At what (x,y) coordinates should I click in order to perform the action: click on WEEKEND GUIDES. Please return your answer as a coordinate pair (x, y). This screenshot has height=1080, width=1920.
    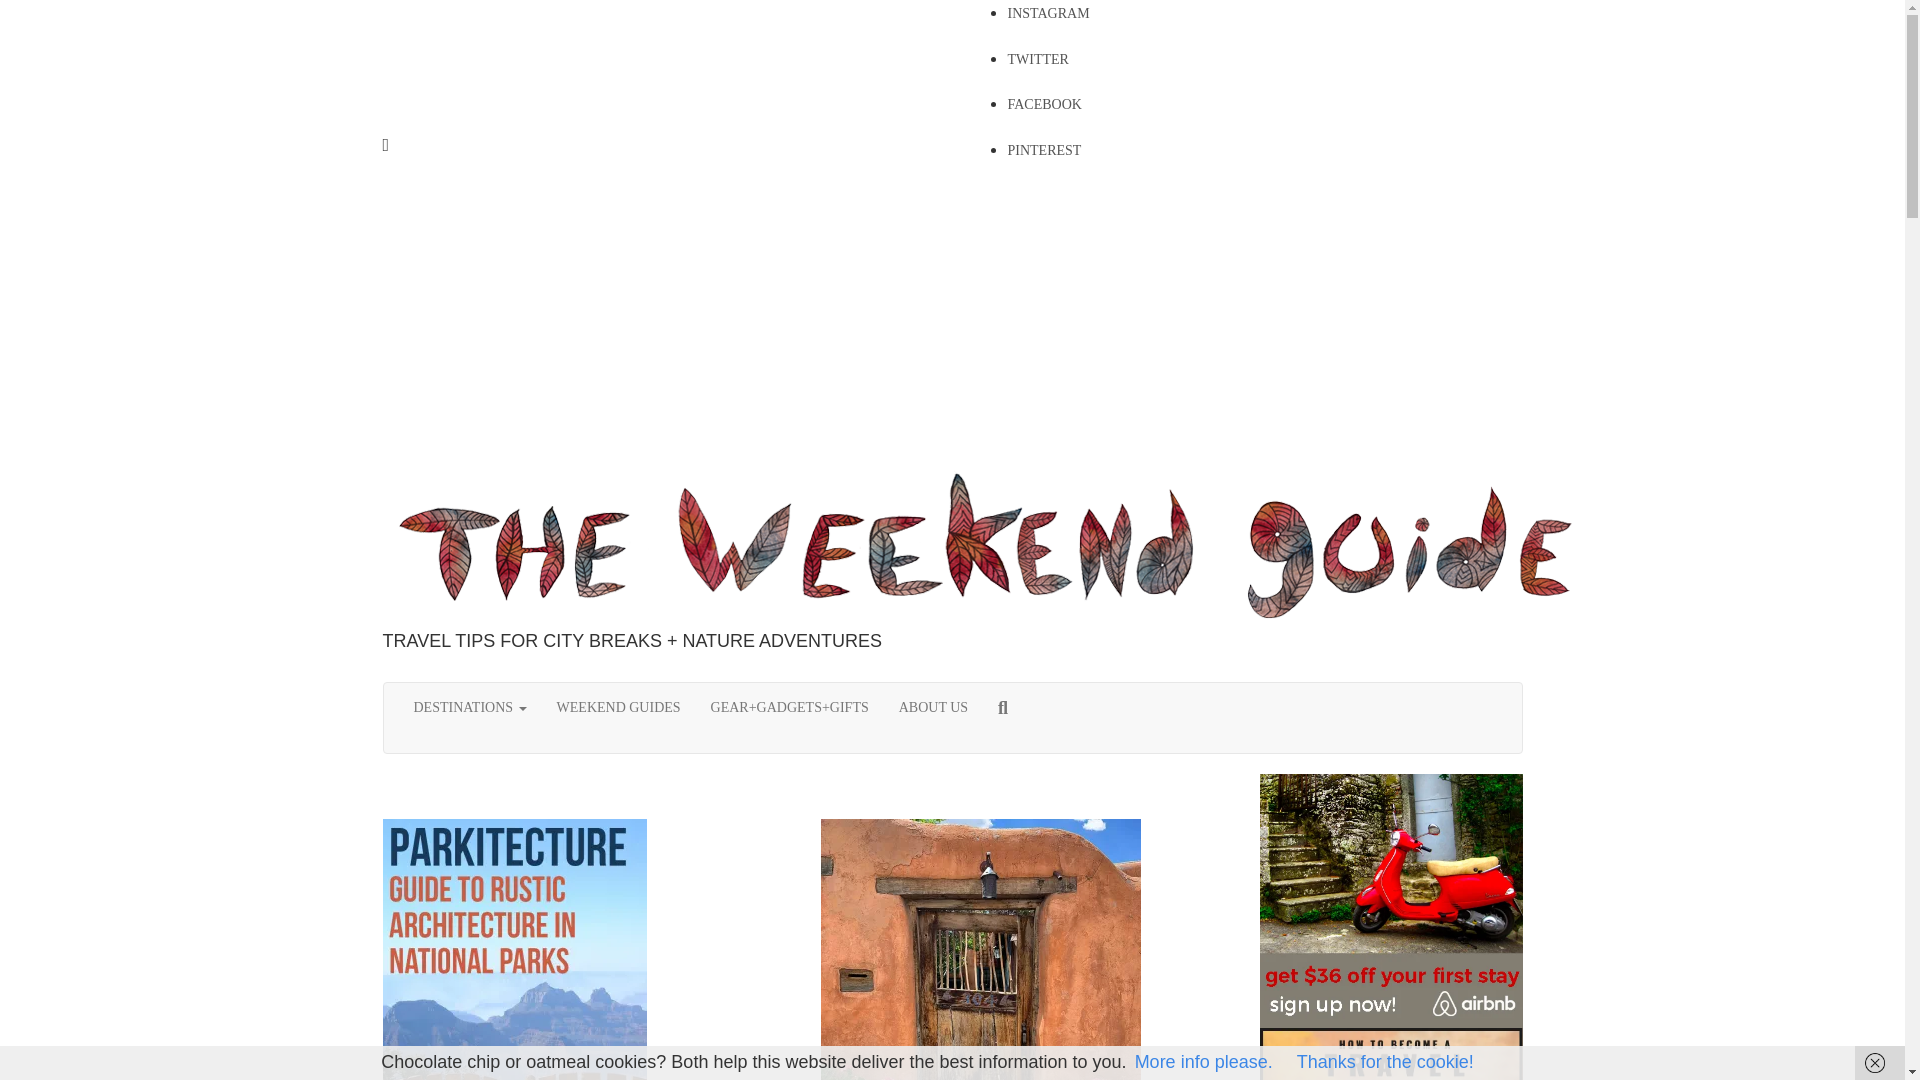
    Looking at the image, I should click on (618, 708).